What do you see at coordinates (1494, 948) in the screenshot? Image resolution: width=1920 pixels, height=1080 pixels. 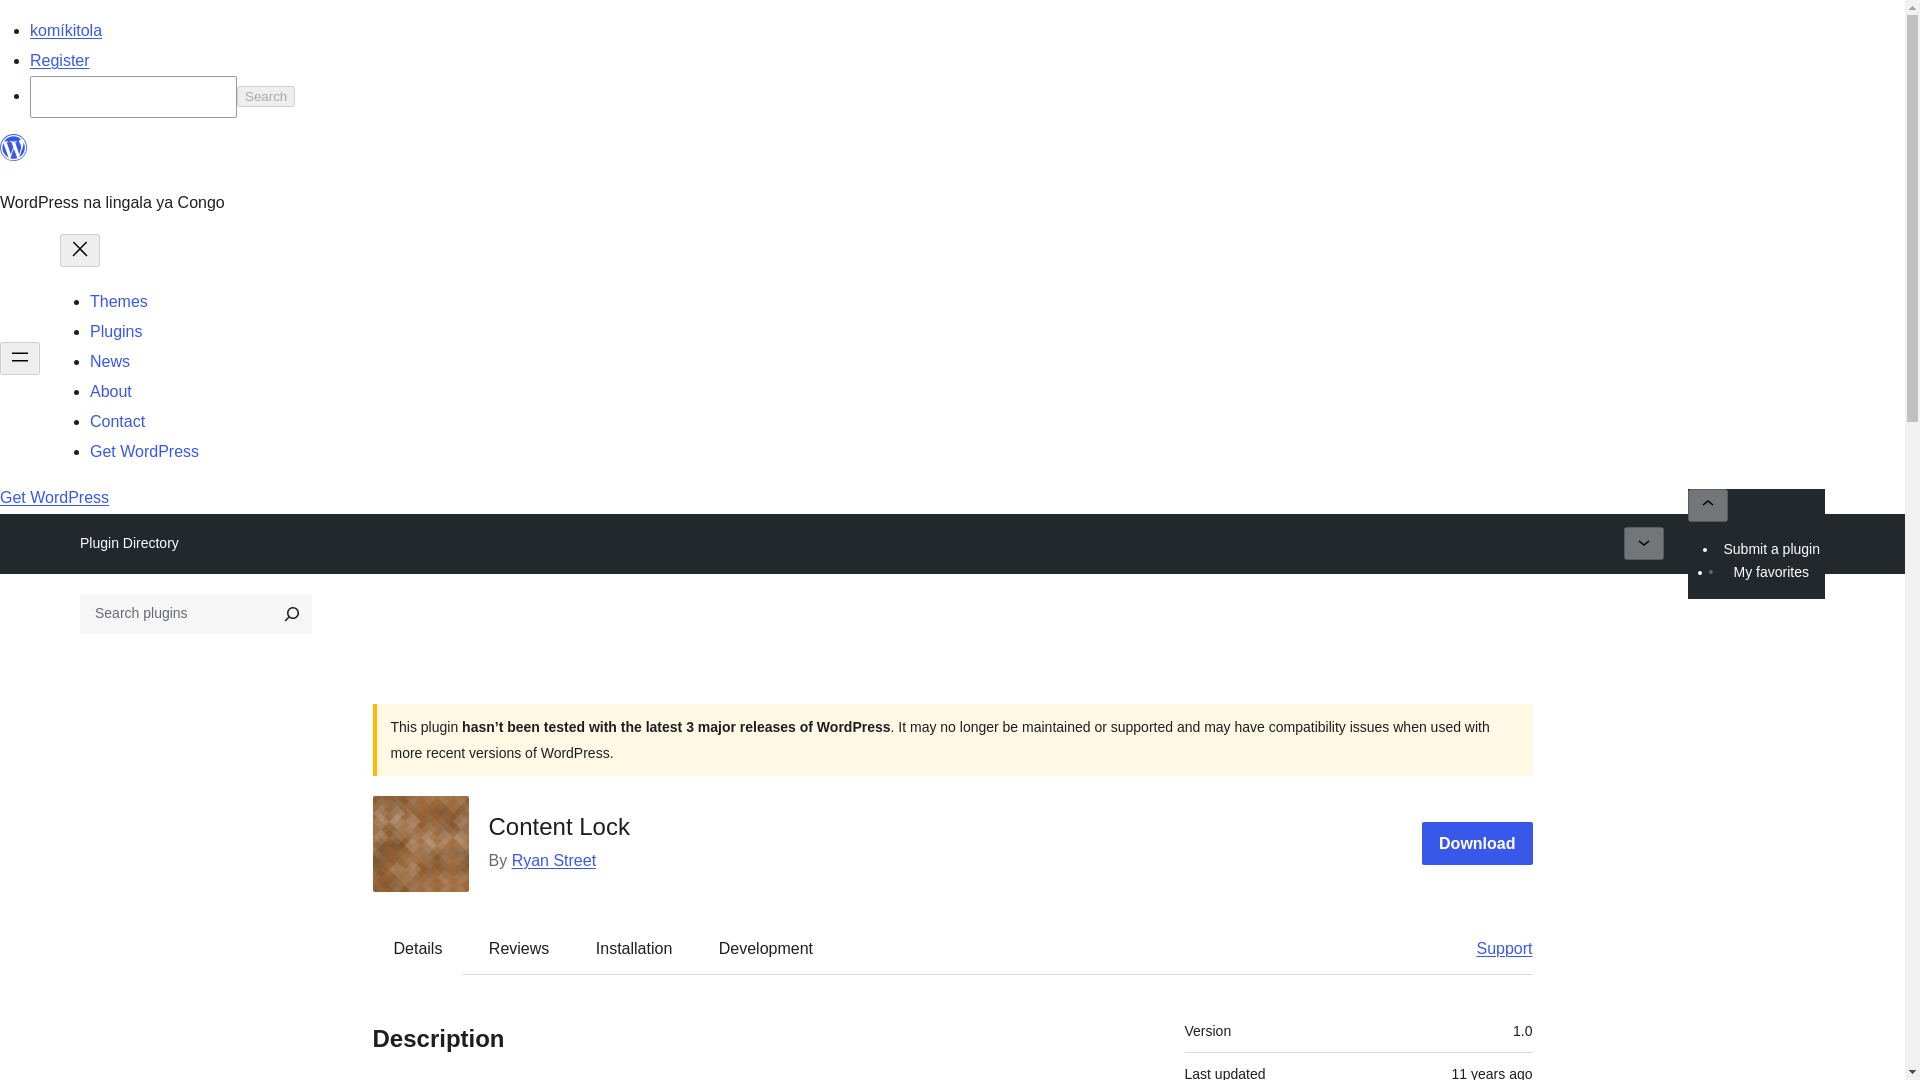 I see `Support` at bounding box center [1494, 948].